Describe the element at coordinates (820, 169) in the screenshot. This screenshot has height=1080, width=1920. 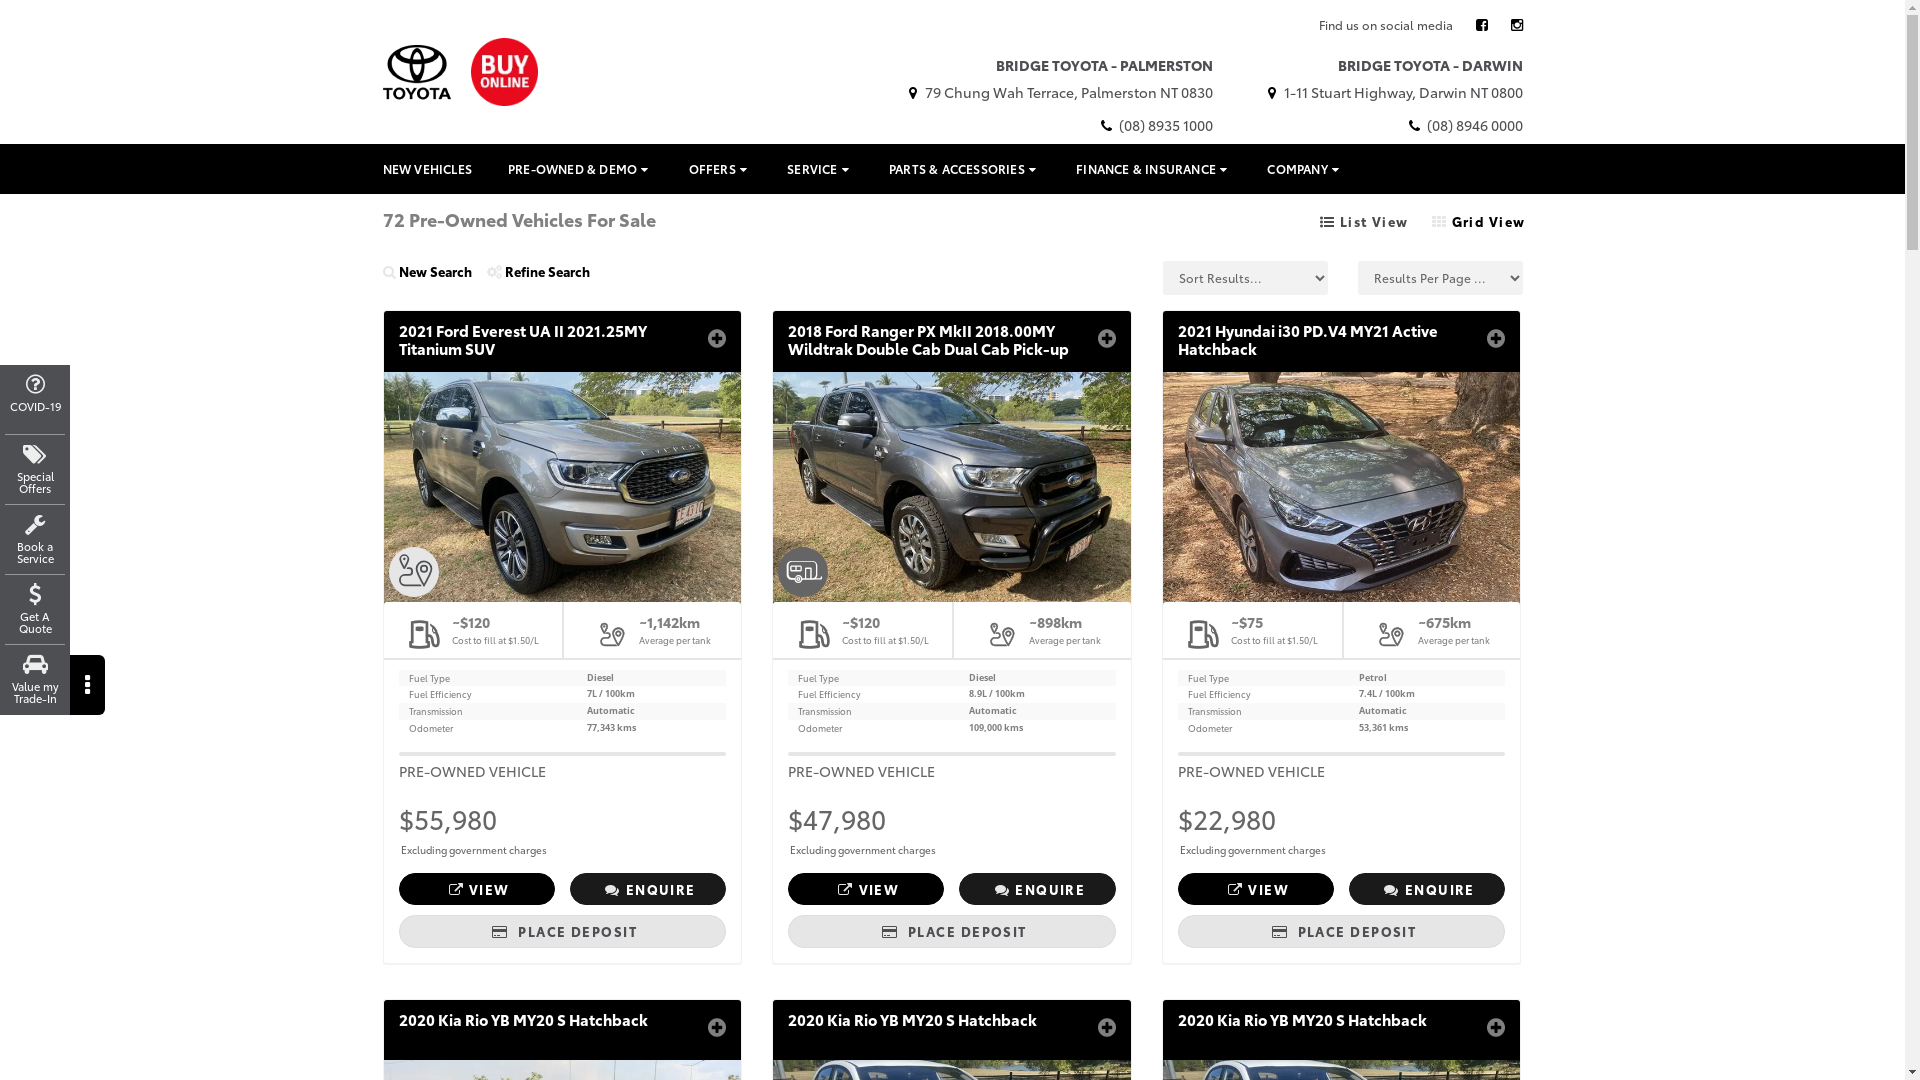
I see `SERVICE` at that location.